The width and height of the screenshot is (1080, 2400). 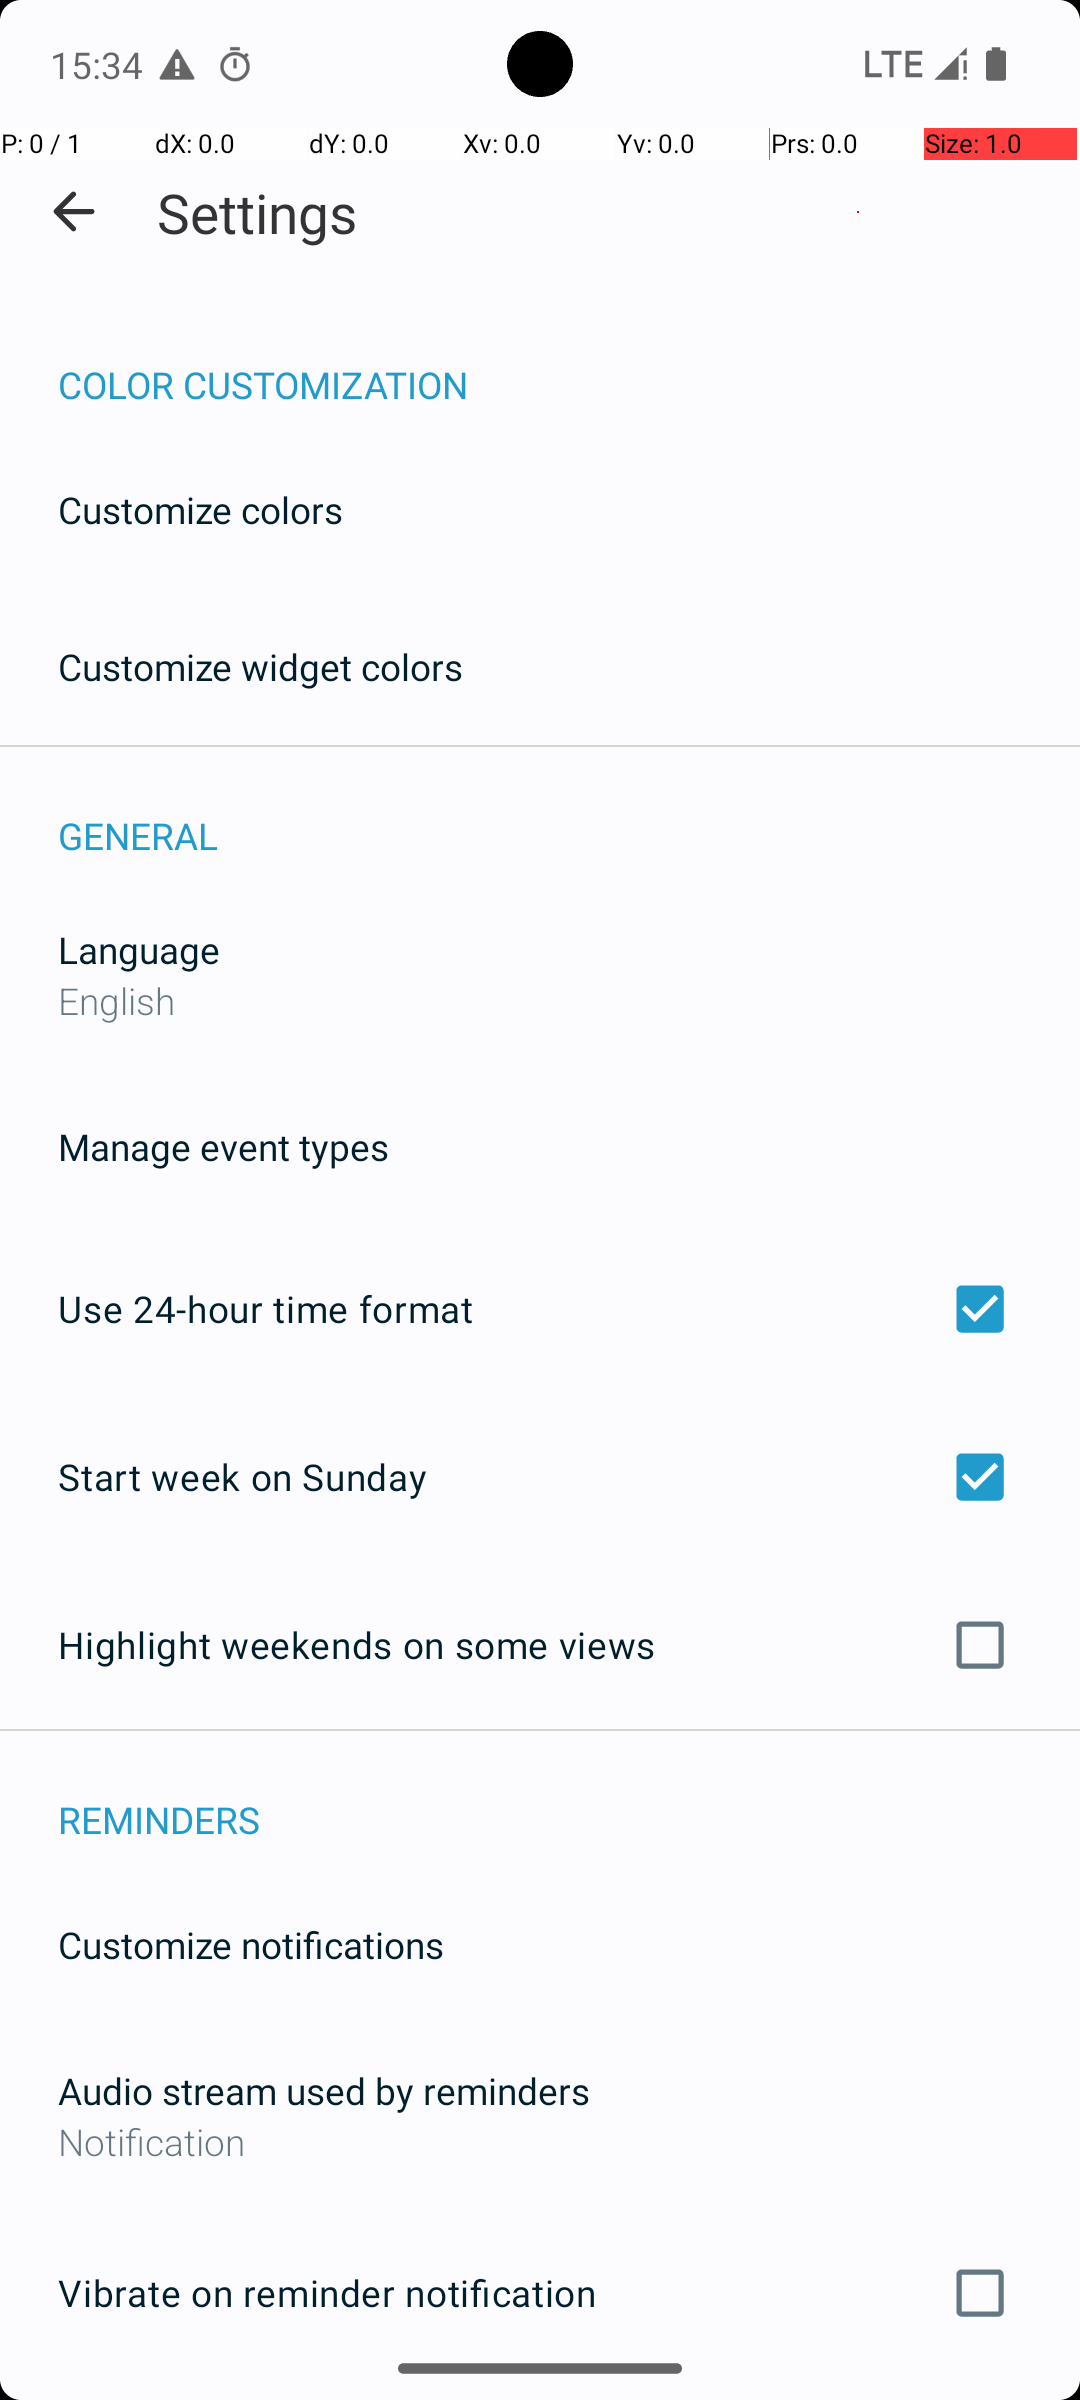 I want to click on Notification, so click(x=540, y=2142).